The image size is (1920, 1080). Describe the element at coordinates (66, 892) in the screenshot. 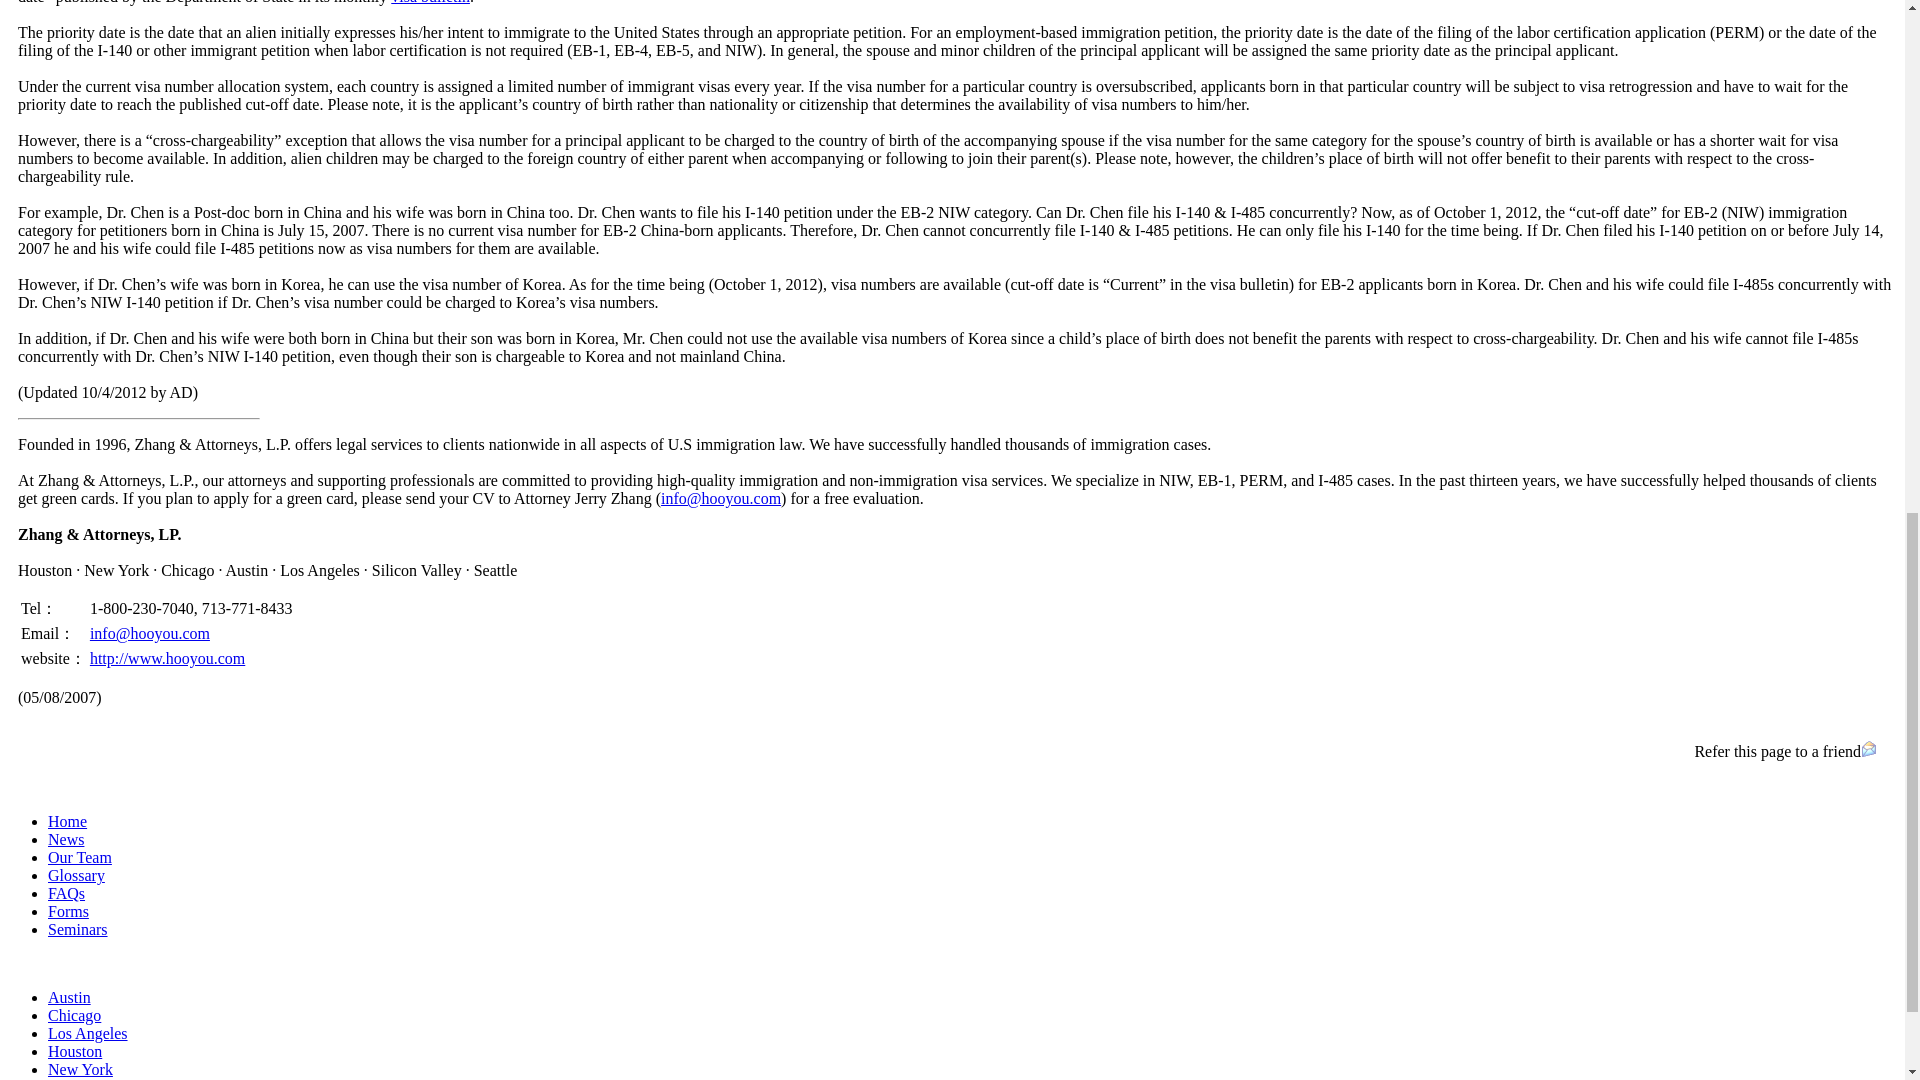

I see `FAQs` at that location.